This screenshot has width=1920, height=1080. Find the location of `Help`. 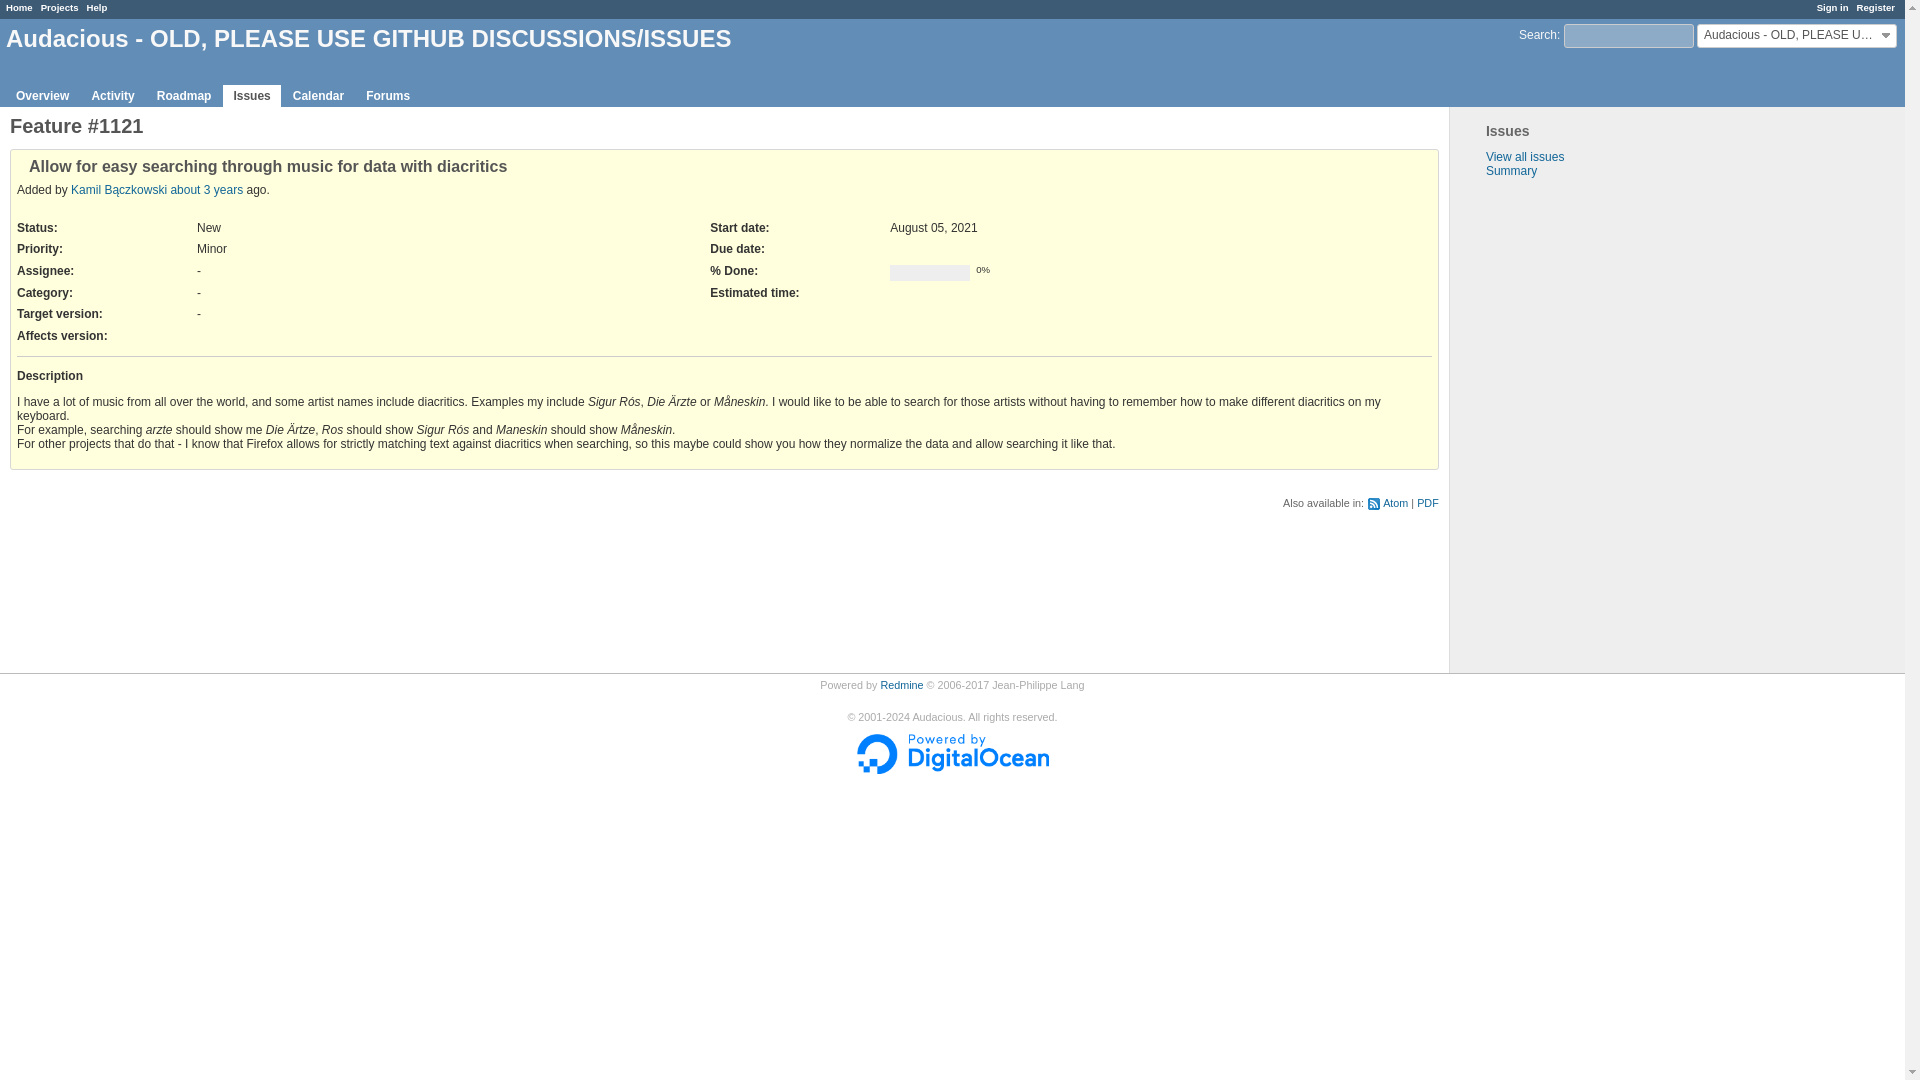

Help is located at coordinates (96, 7).